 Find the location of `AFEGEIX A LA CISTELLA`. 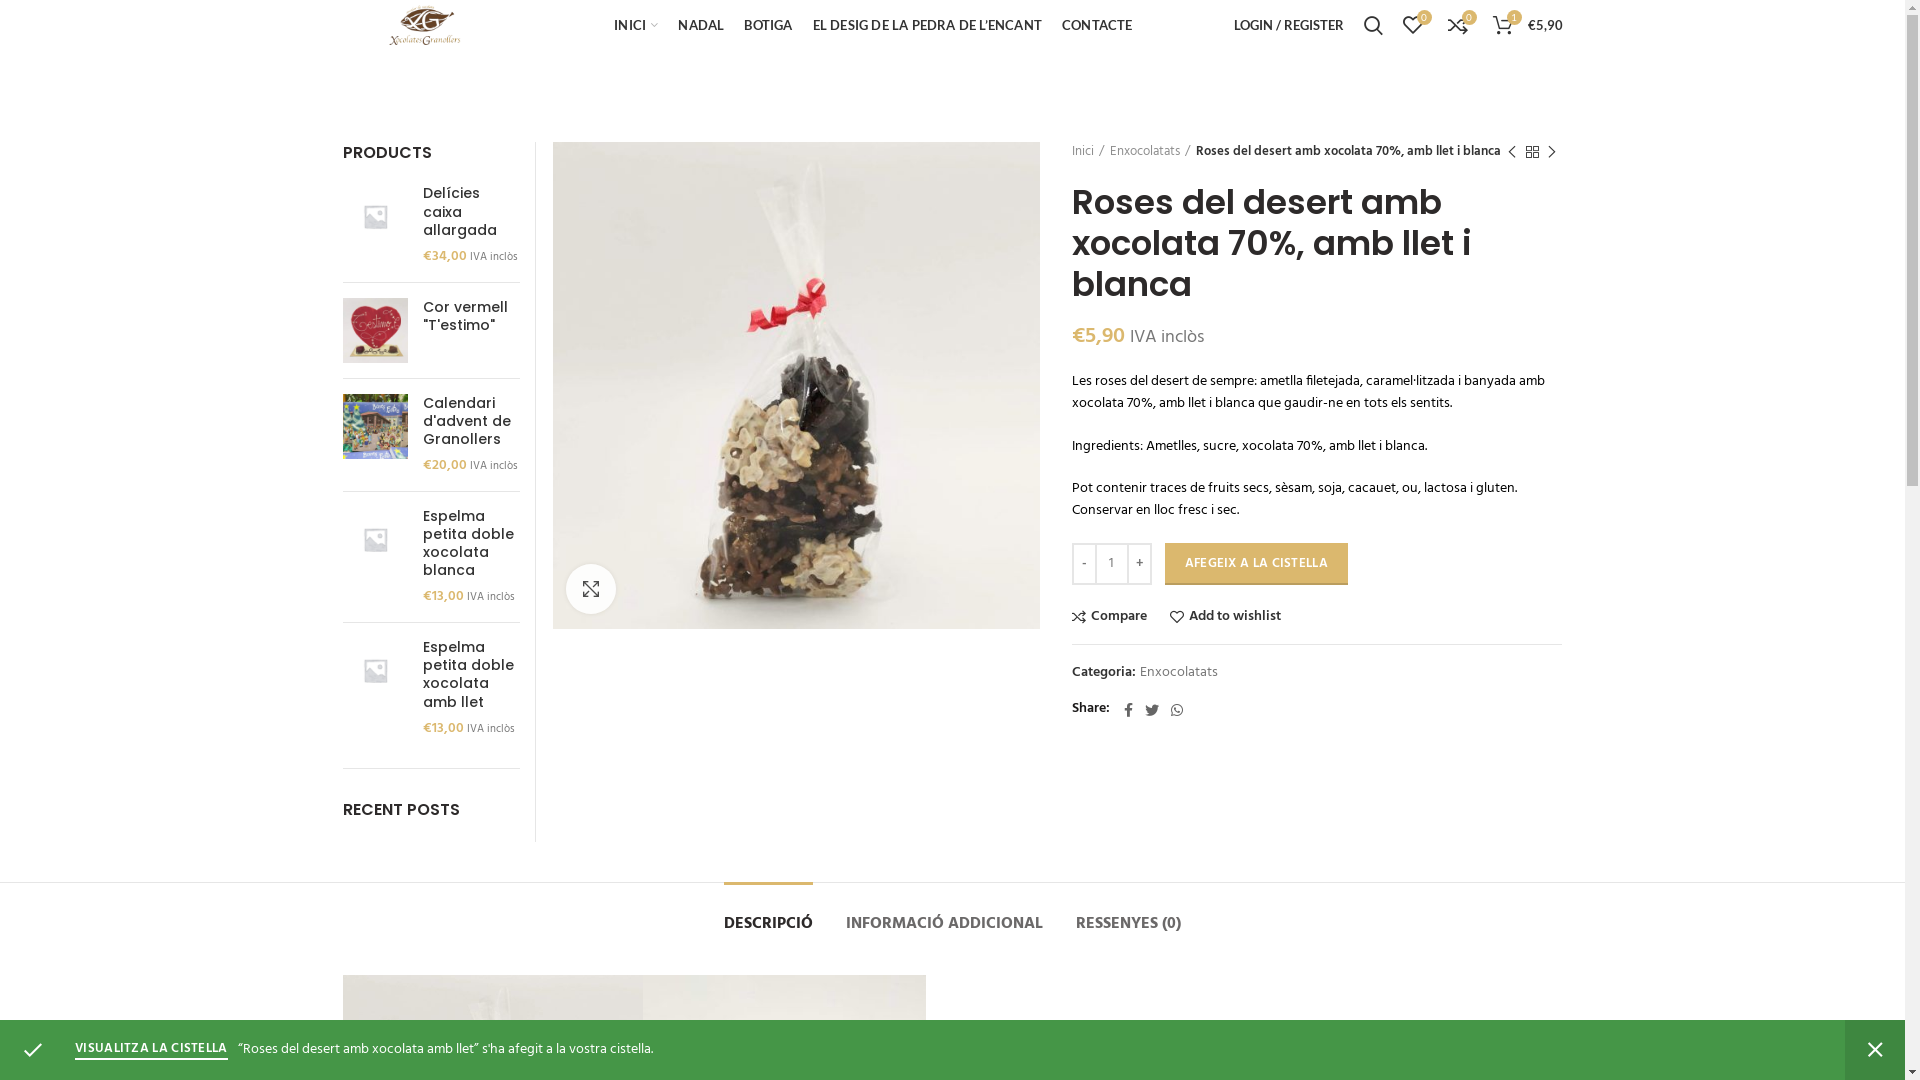

AFEGEIX A LA CISTELLA is located at coordinates (1256, 564).